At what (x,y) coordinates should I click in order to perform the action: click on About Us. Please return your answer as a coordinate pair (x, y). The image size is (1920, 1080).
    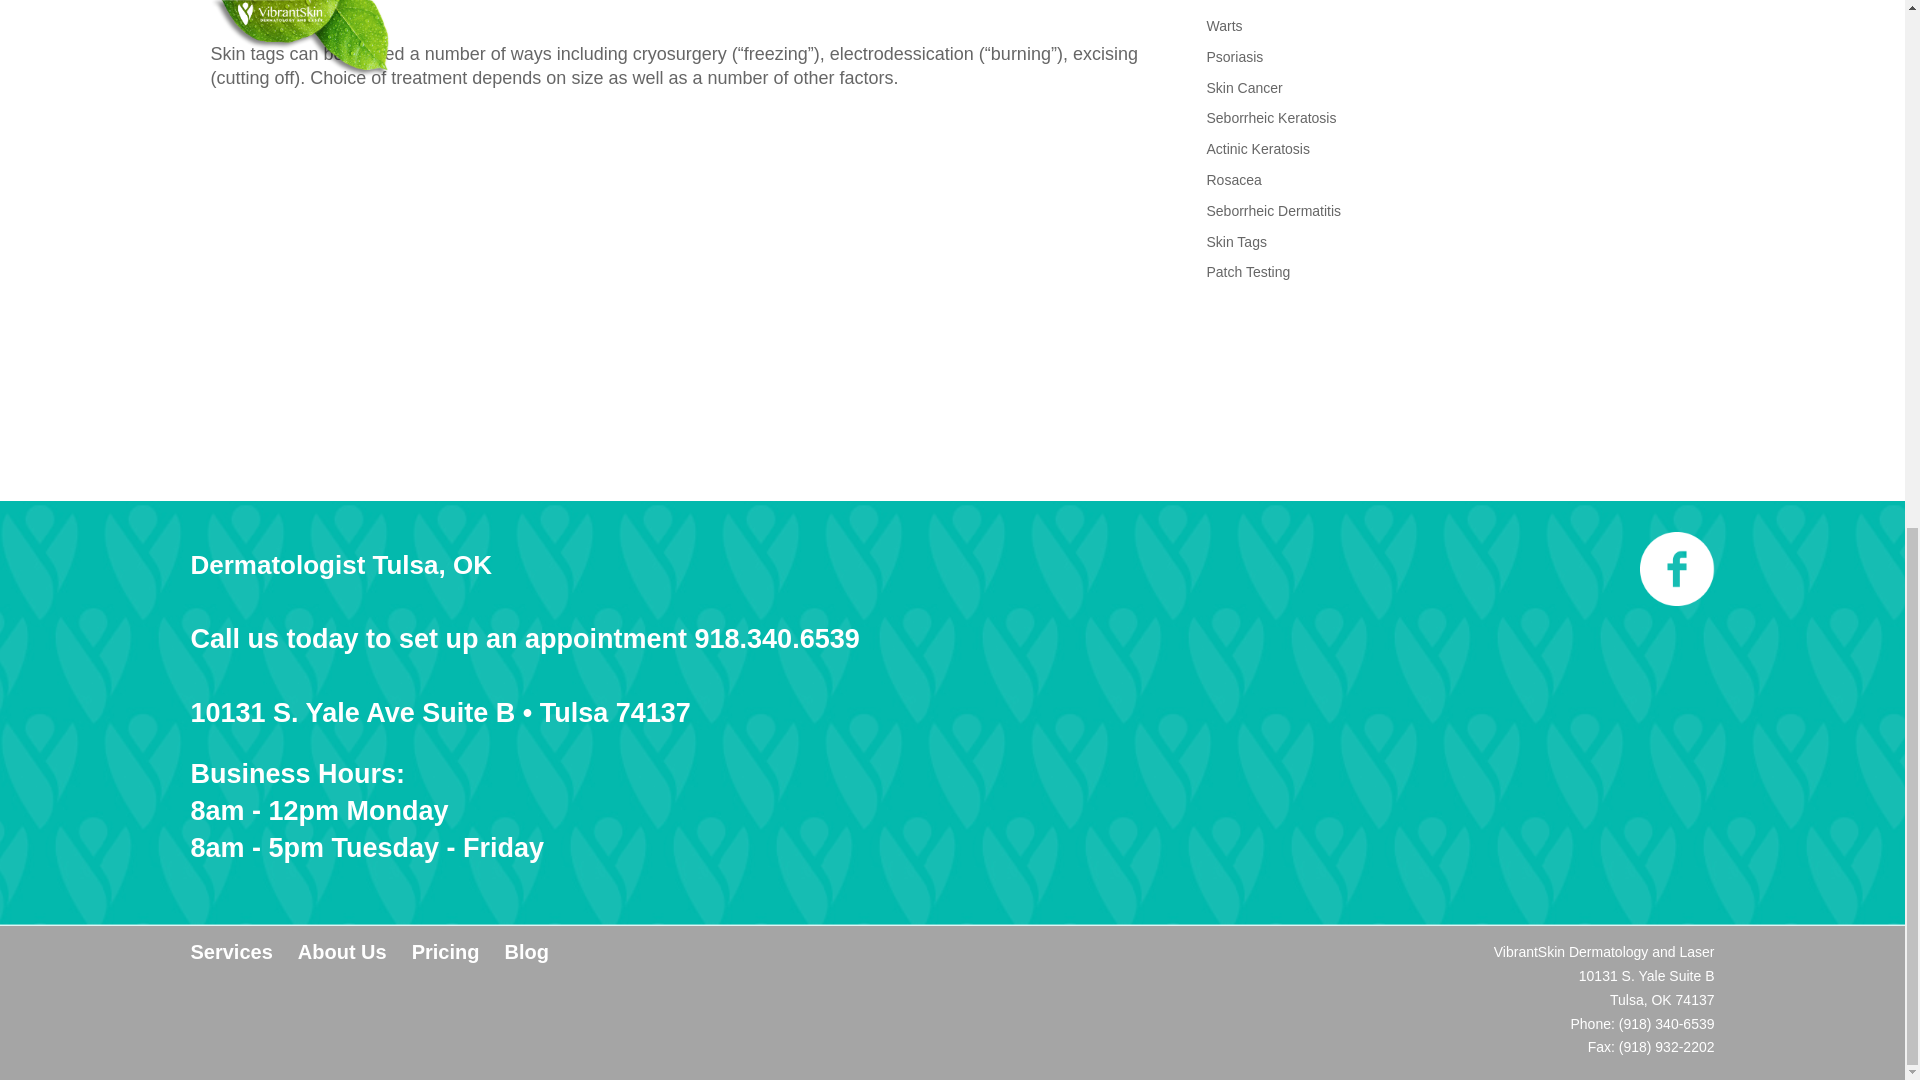
    Looking at the image, I should click on (342, 952).